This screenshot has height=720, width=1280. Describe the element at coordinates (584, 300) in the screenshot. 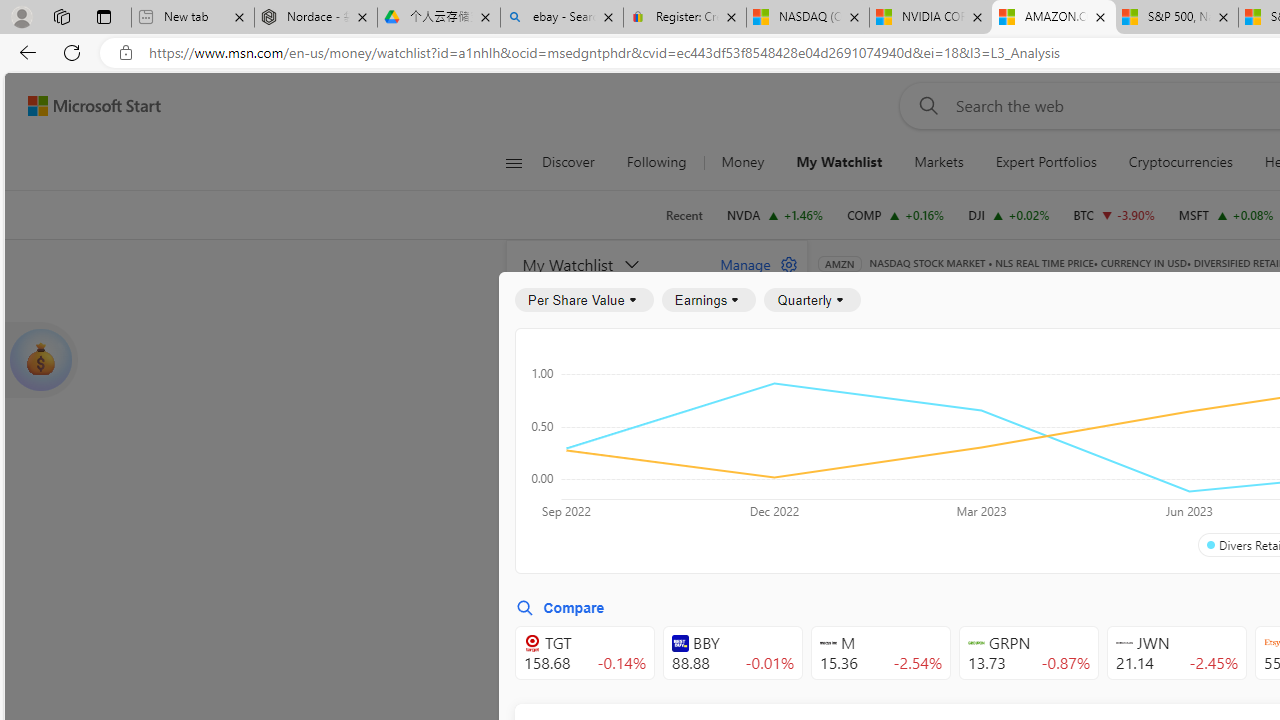

I see `Per Share Value` at that location.